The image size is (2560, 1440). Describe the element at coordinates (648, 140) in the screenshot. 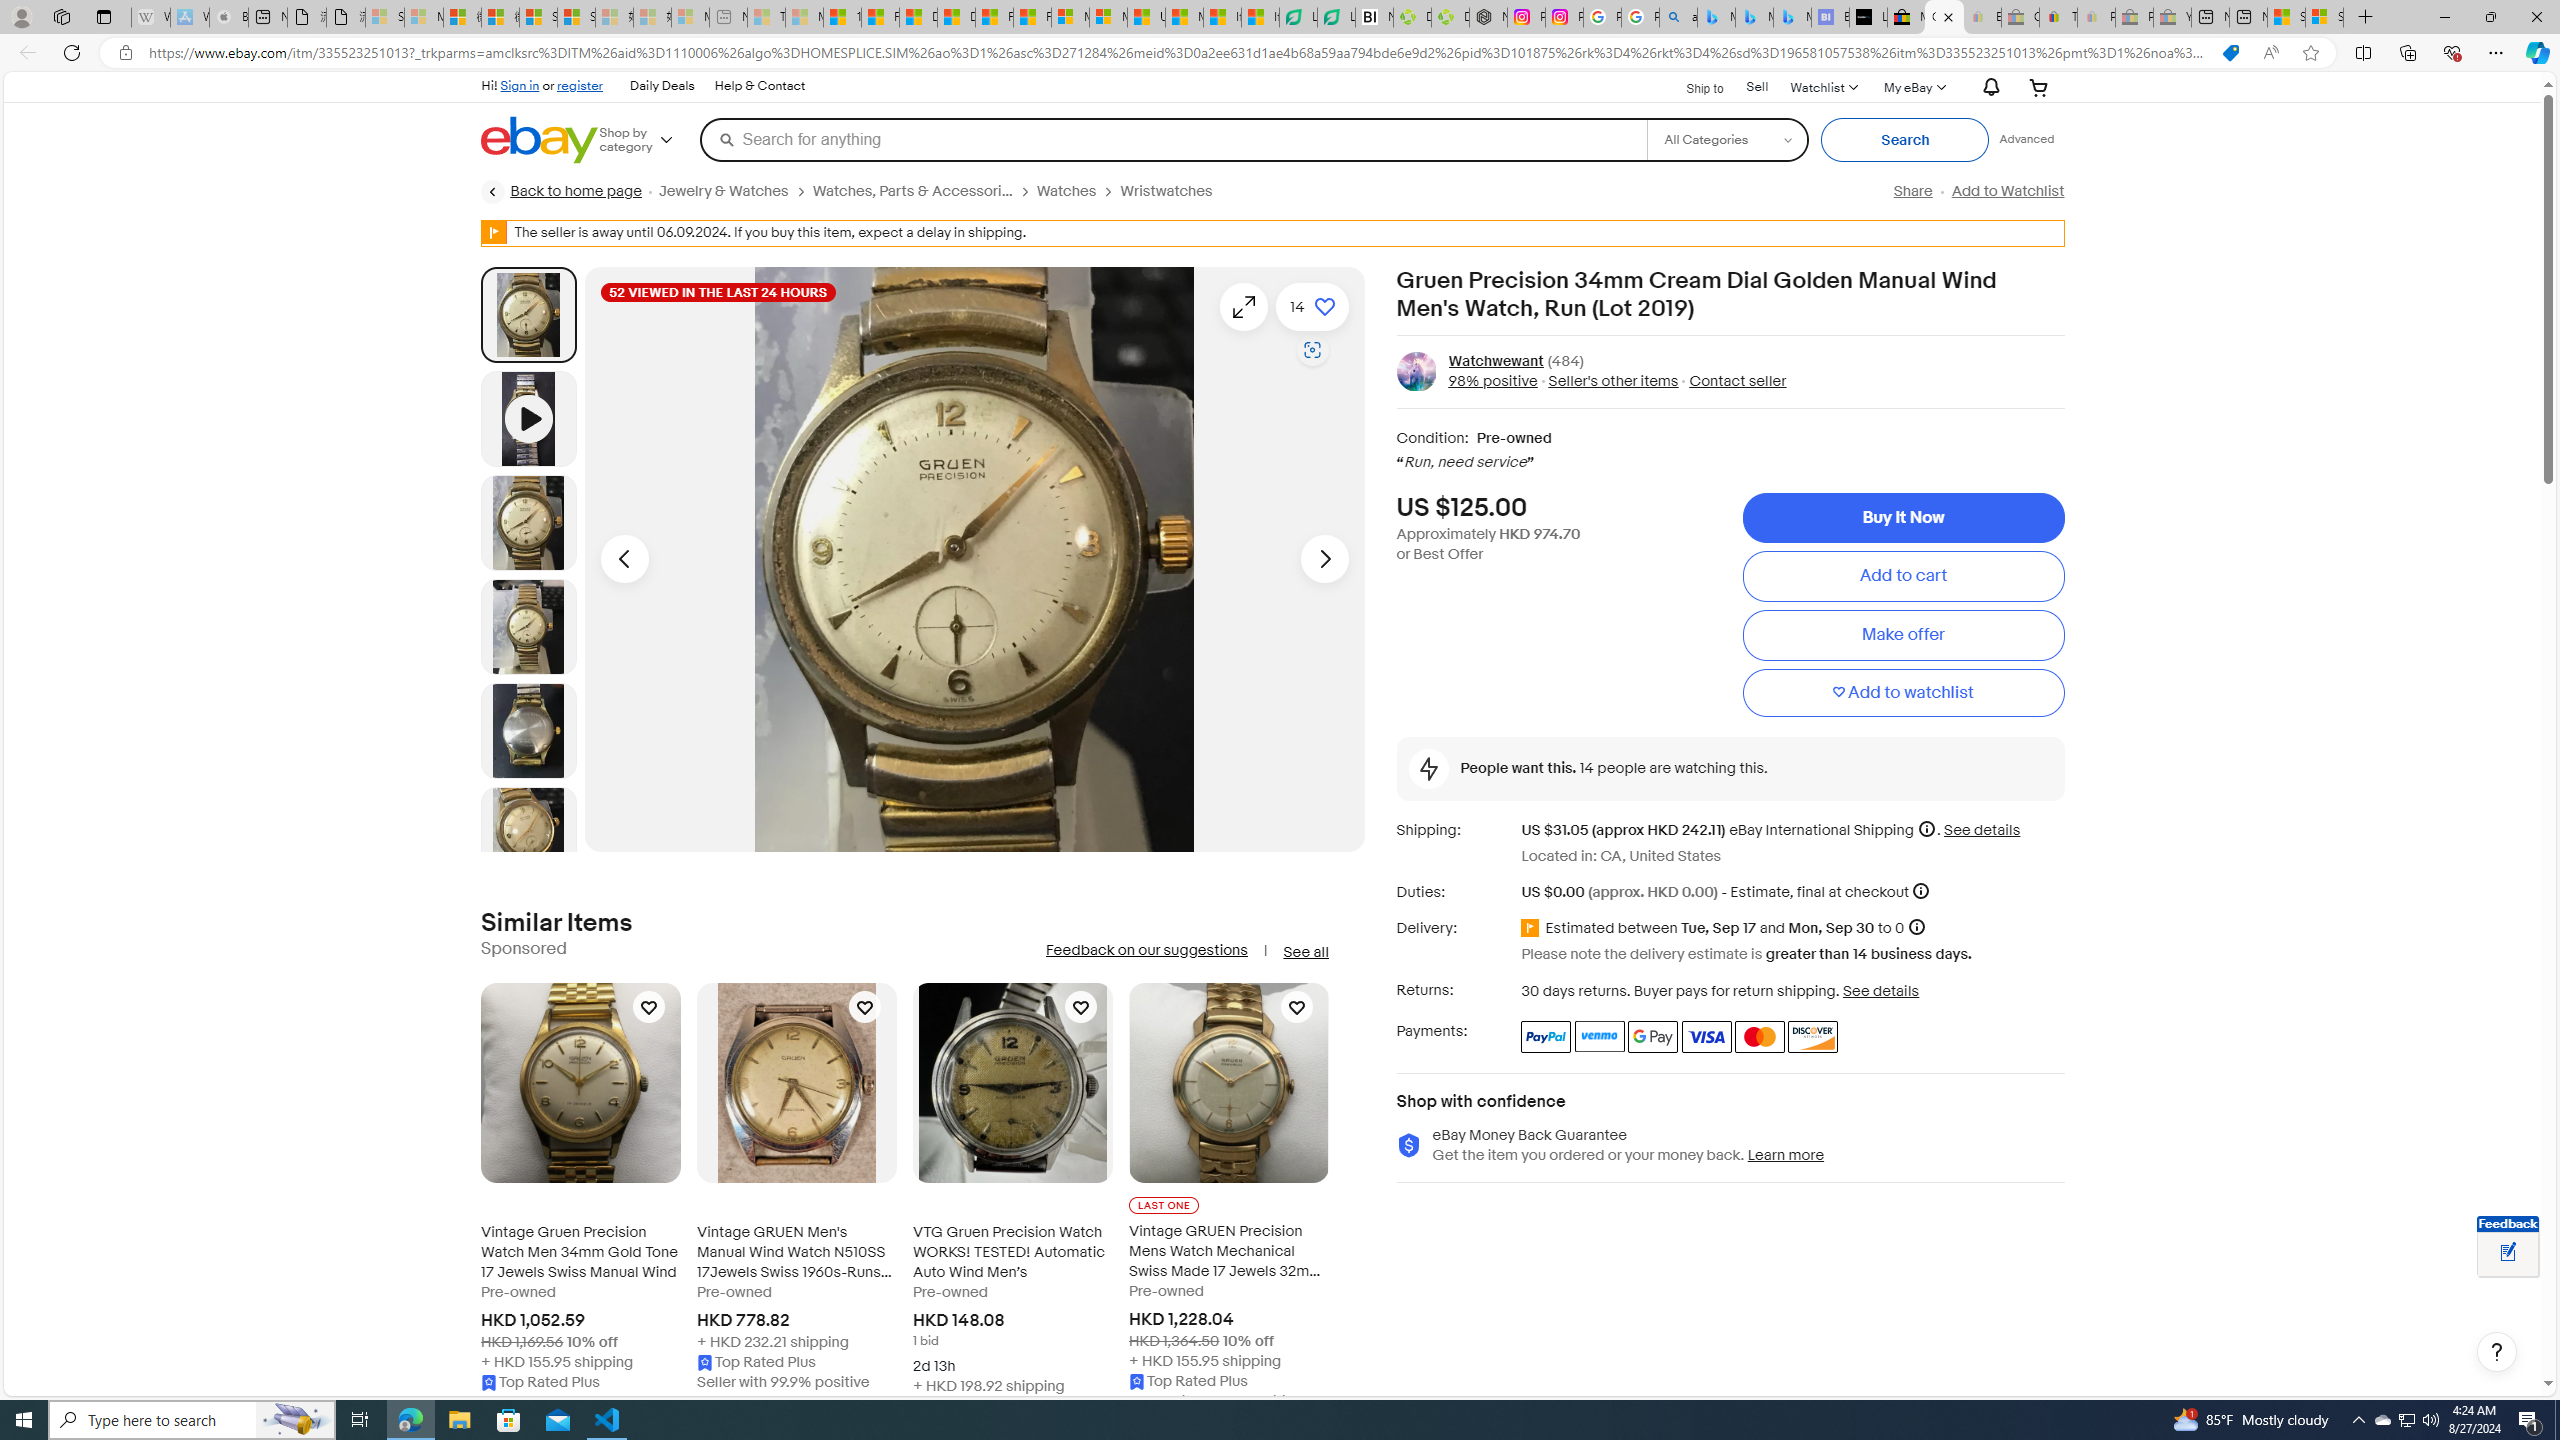

I see `Shop by category` at that location.